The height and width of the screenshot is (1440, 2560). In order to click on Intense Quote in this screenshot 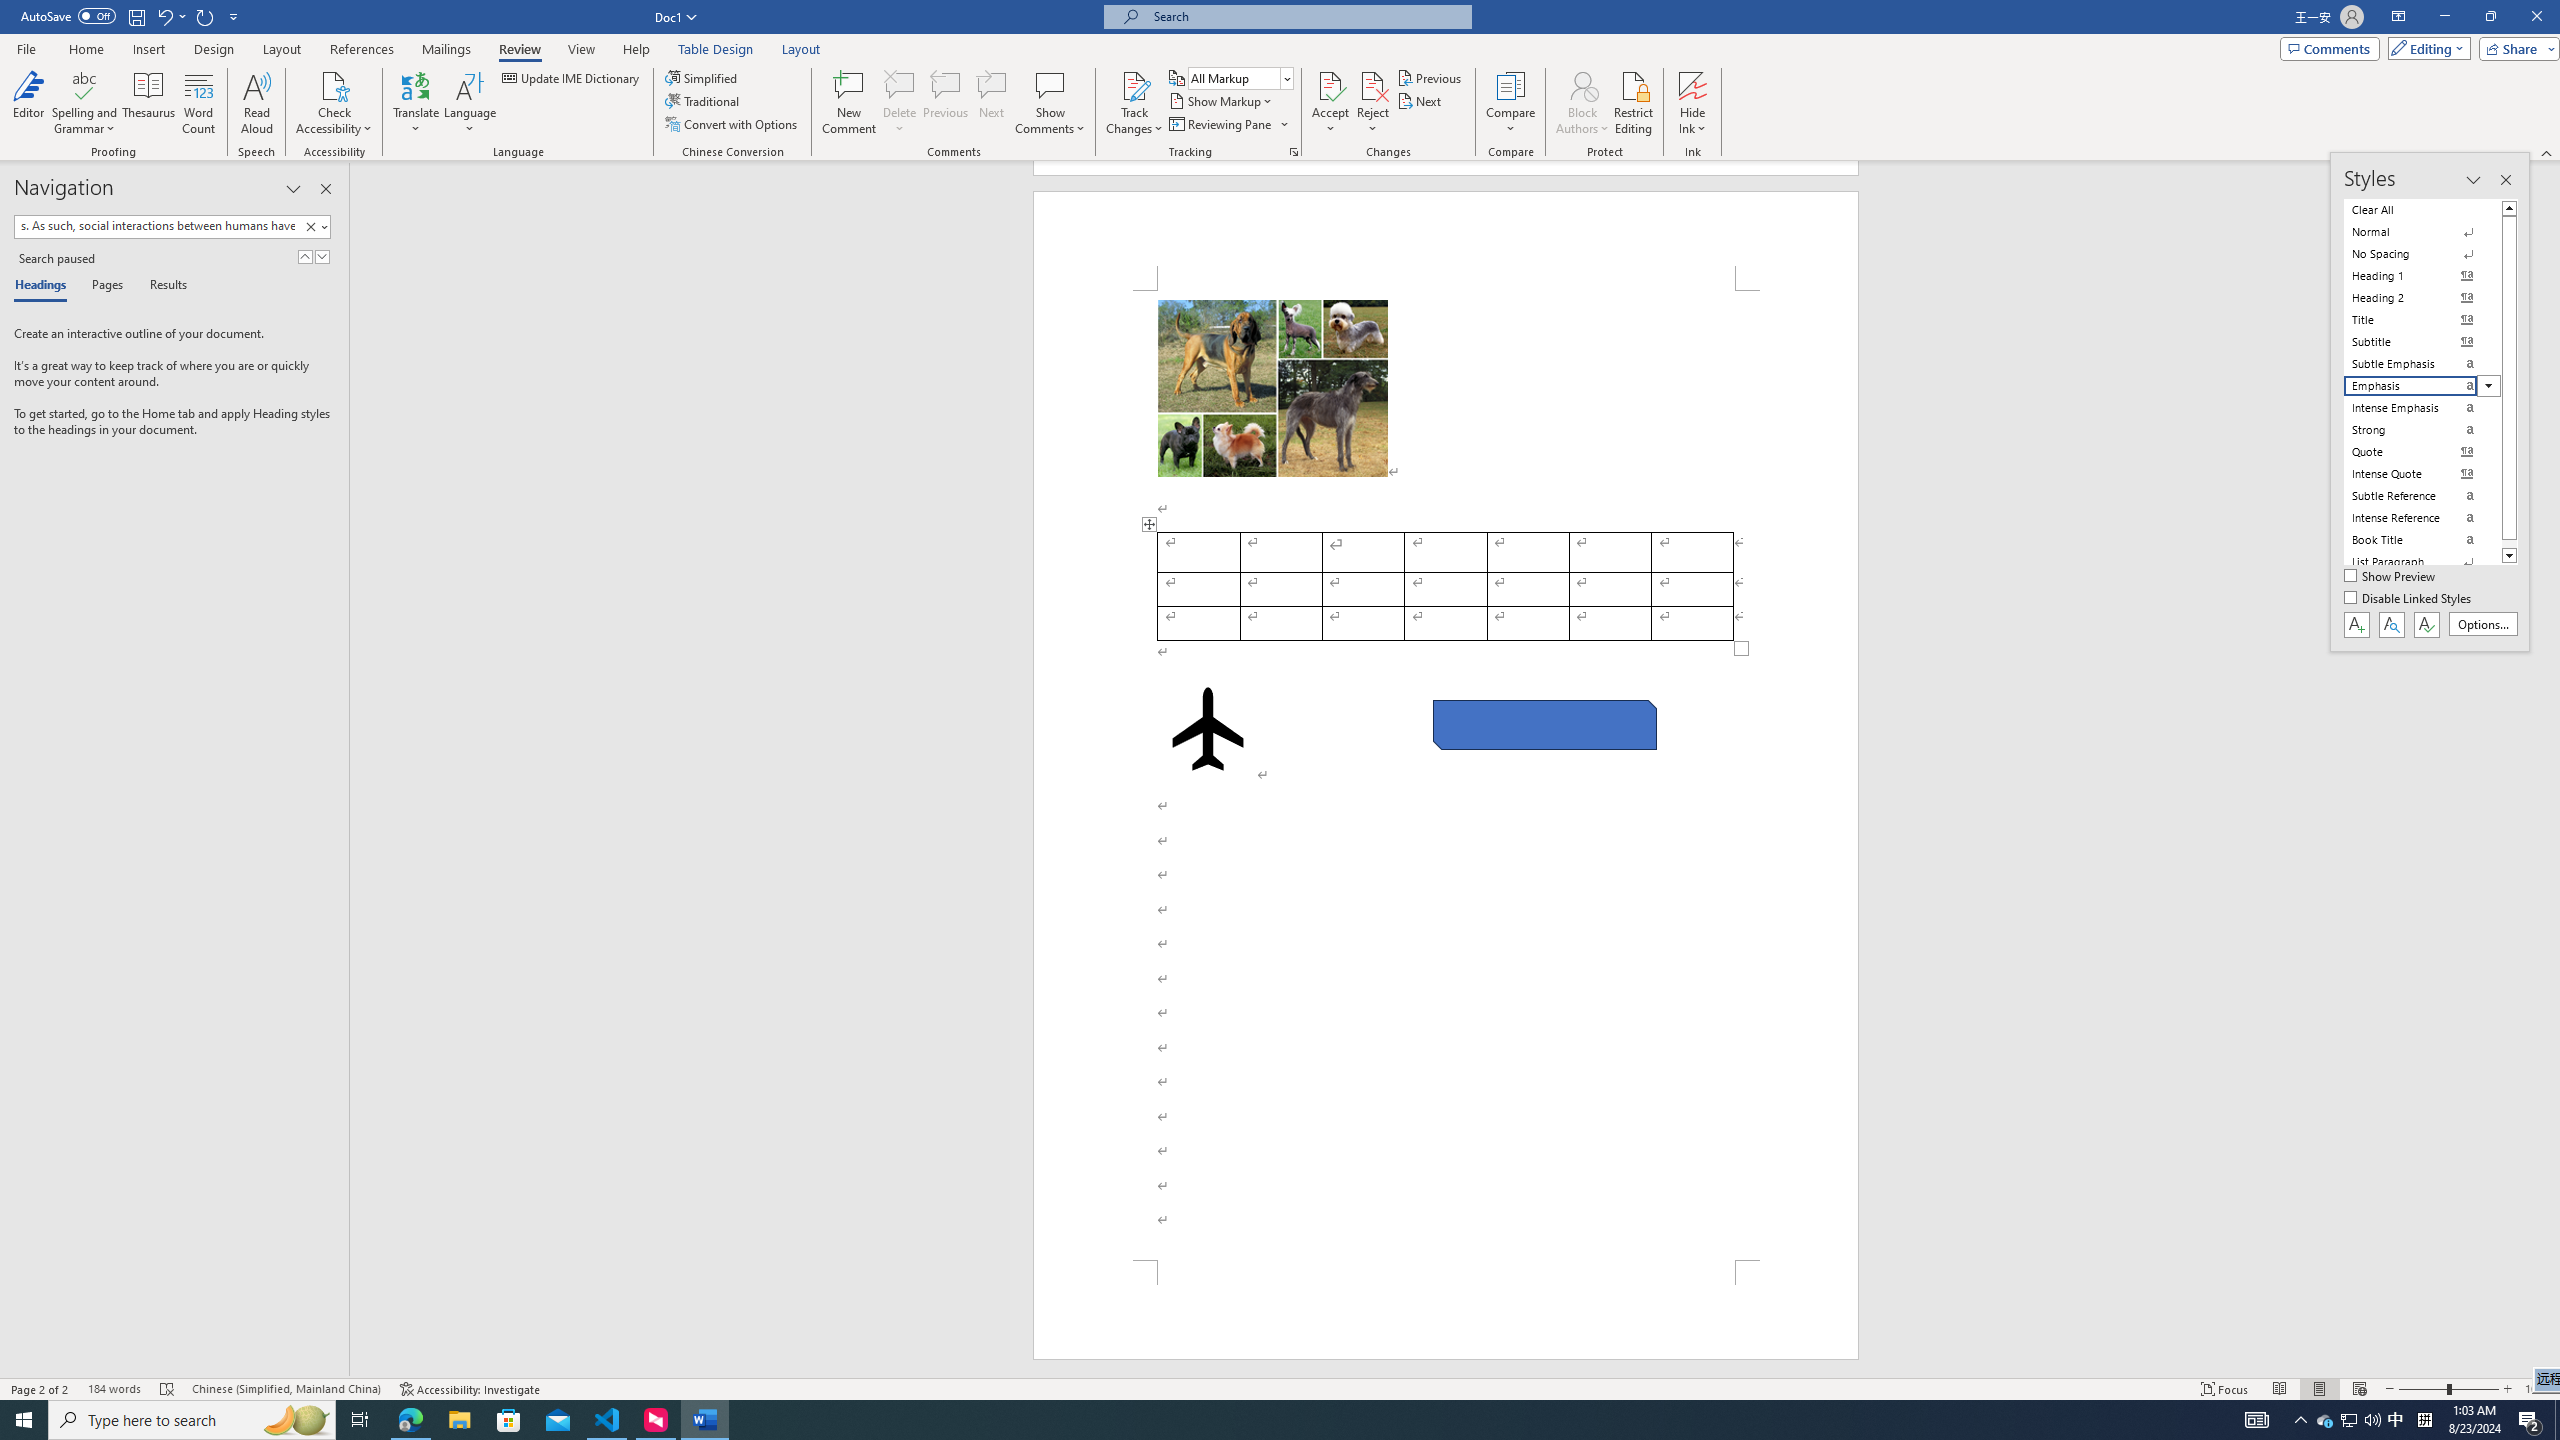, I will do `click(2422, 474)`.